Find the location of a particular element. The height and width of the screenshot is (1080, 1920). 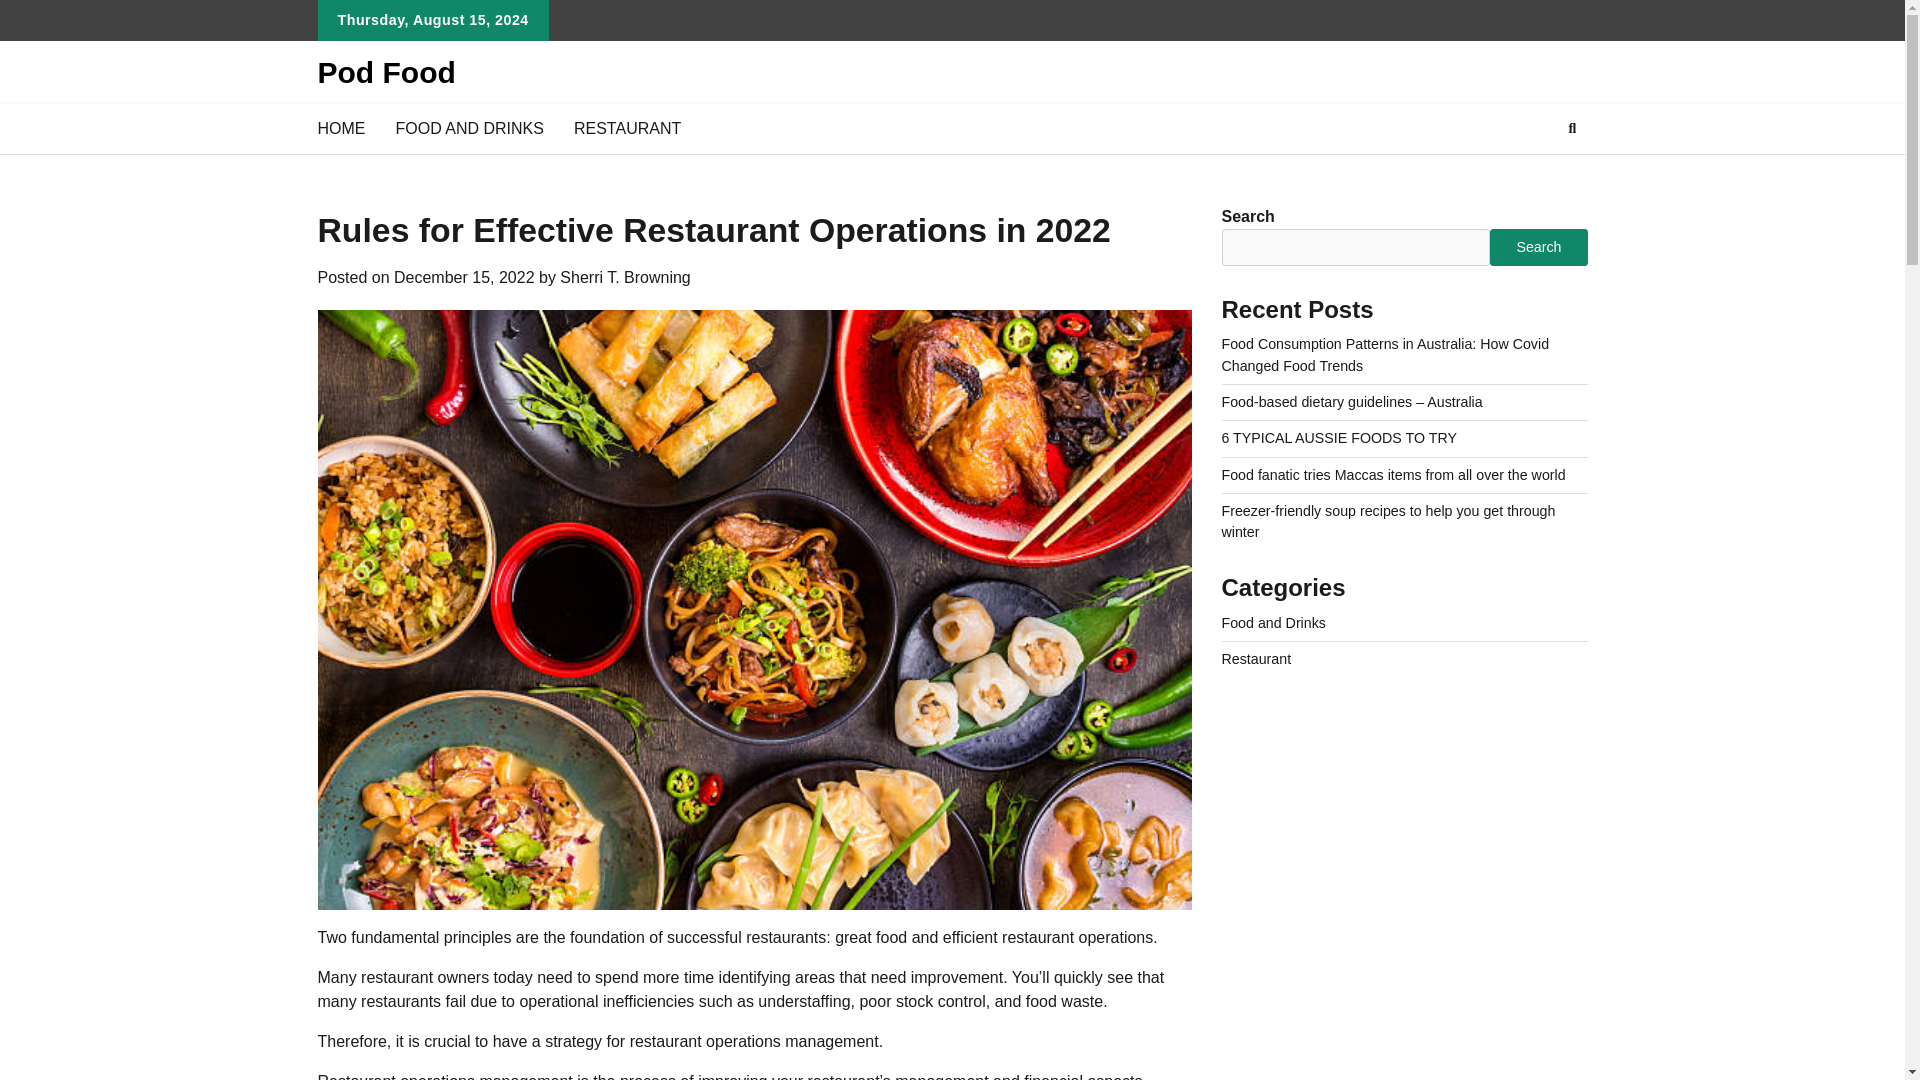

FOOD AND DRINKS is located at coordinates (469, 128).